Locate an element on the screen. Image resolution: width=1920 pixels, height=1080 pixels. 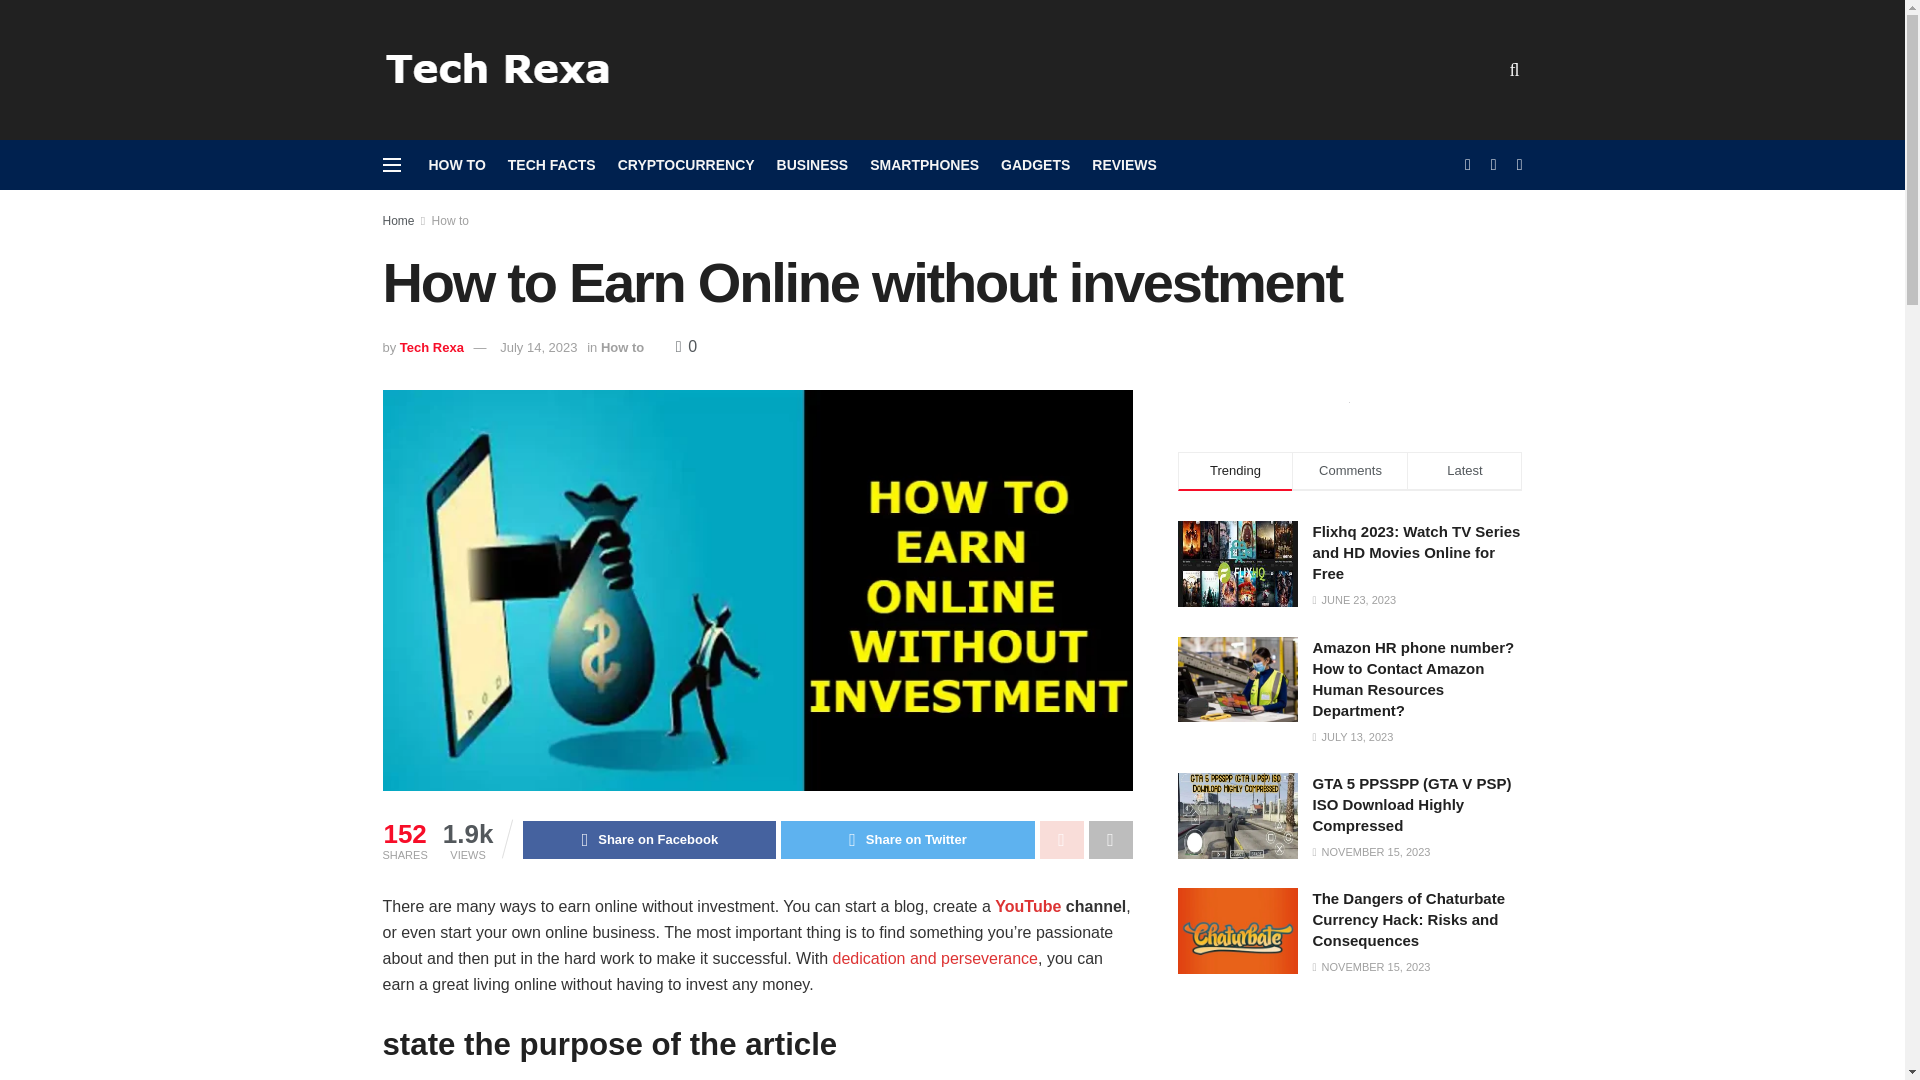
REVIEWS is located at coordinates (1124, 165).